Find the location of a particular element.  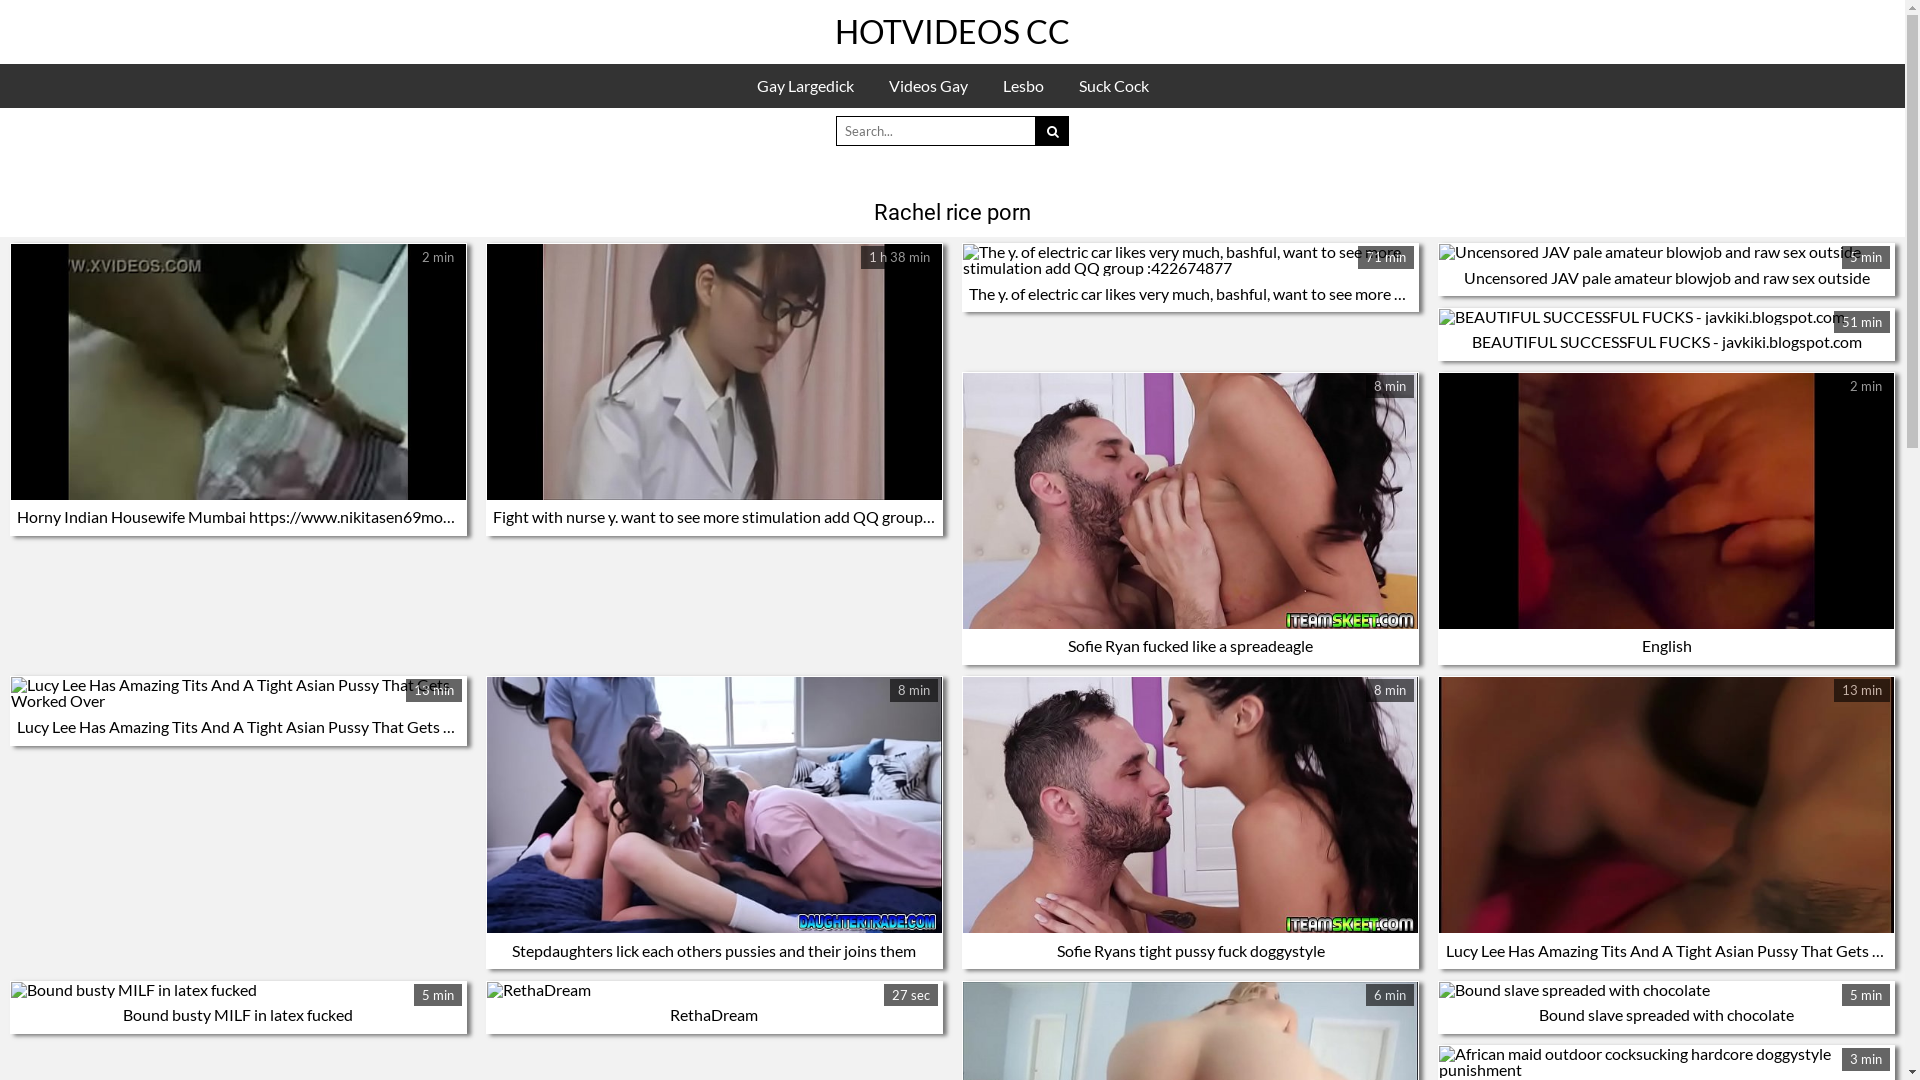

Horny Indian Housewife Mumbai https://www.nikitasen69modele is located at coordinates (244, 516).